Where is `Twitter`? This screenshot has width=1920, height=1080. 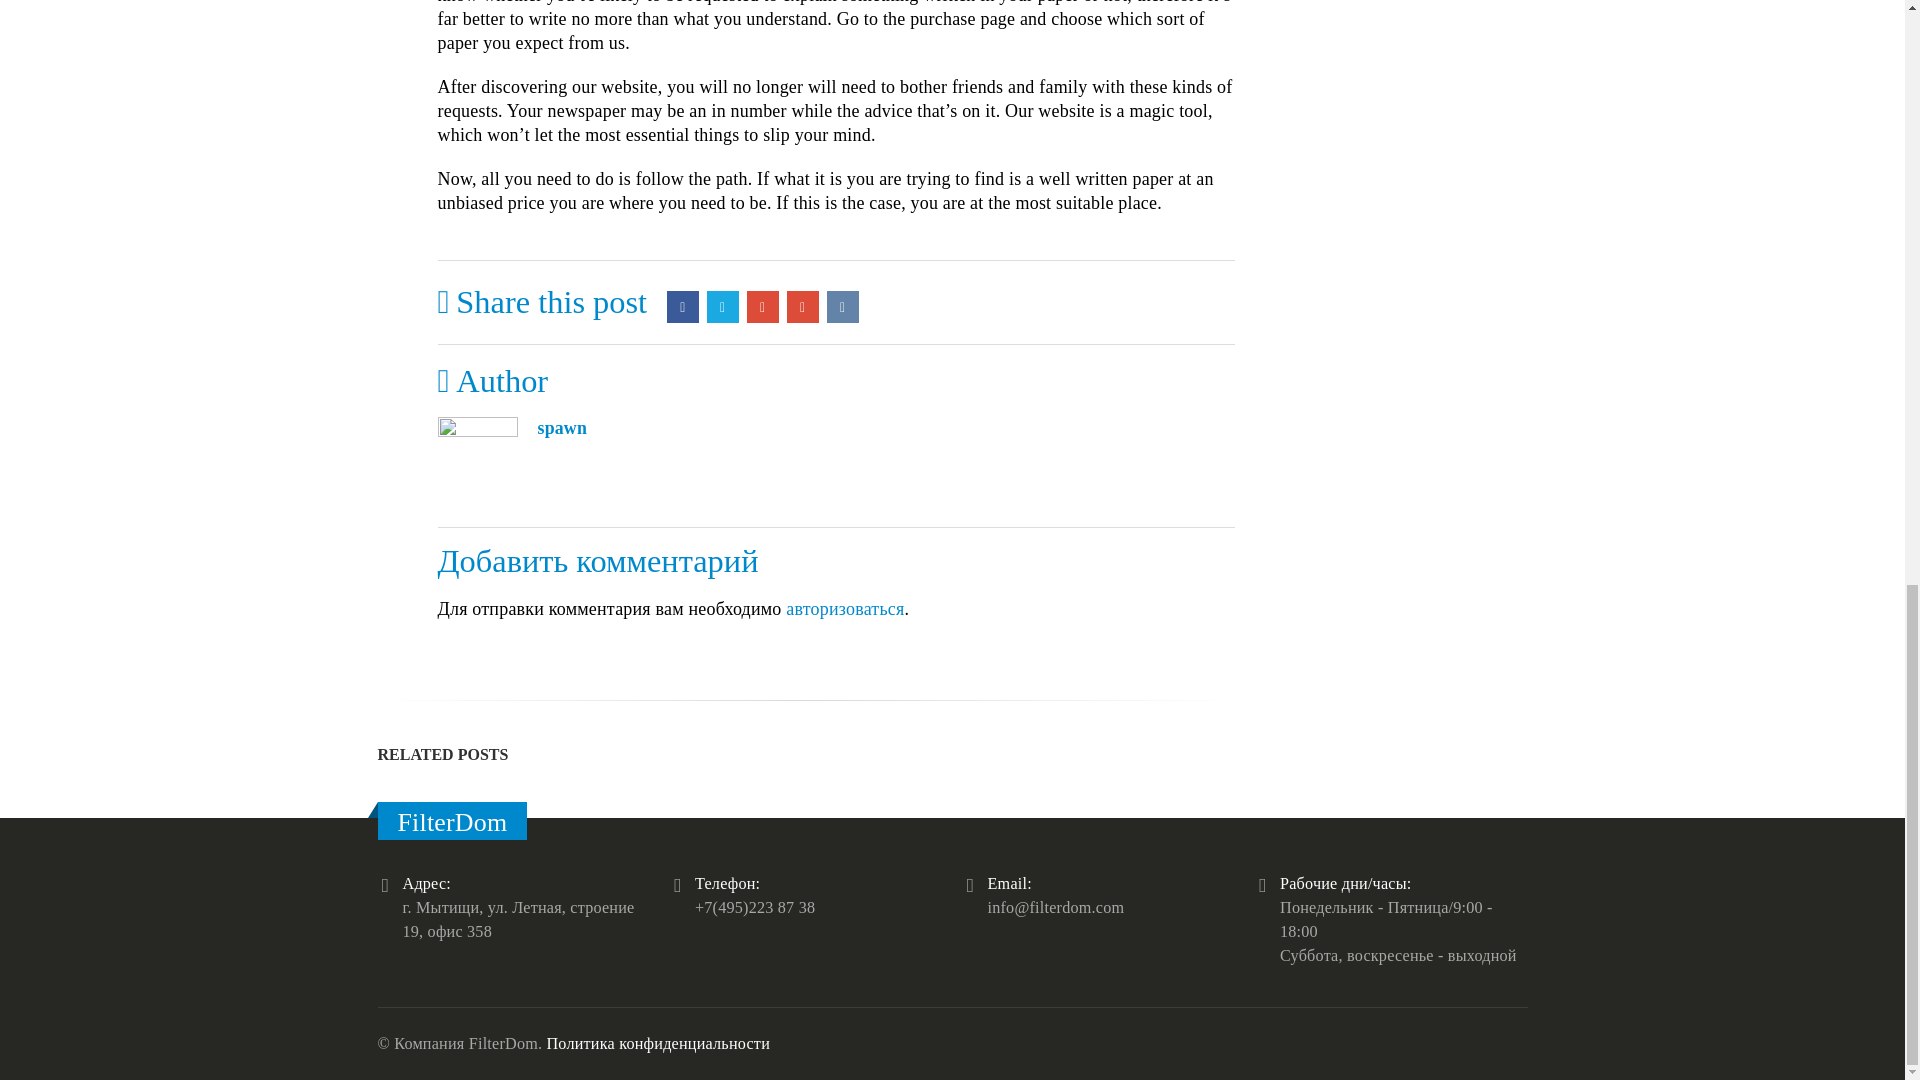
Twitter is located at coordinates (722, 306).